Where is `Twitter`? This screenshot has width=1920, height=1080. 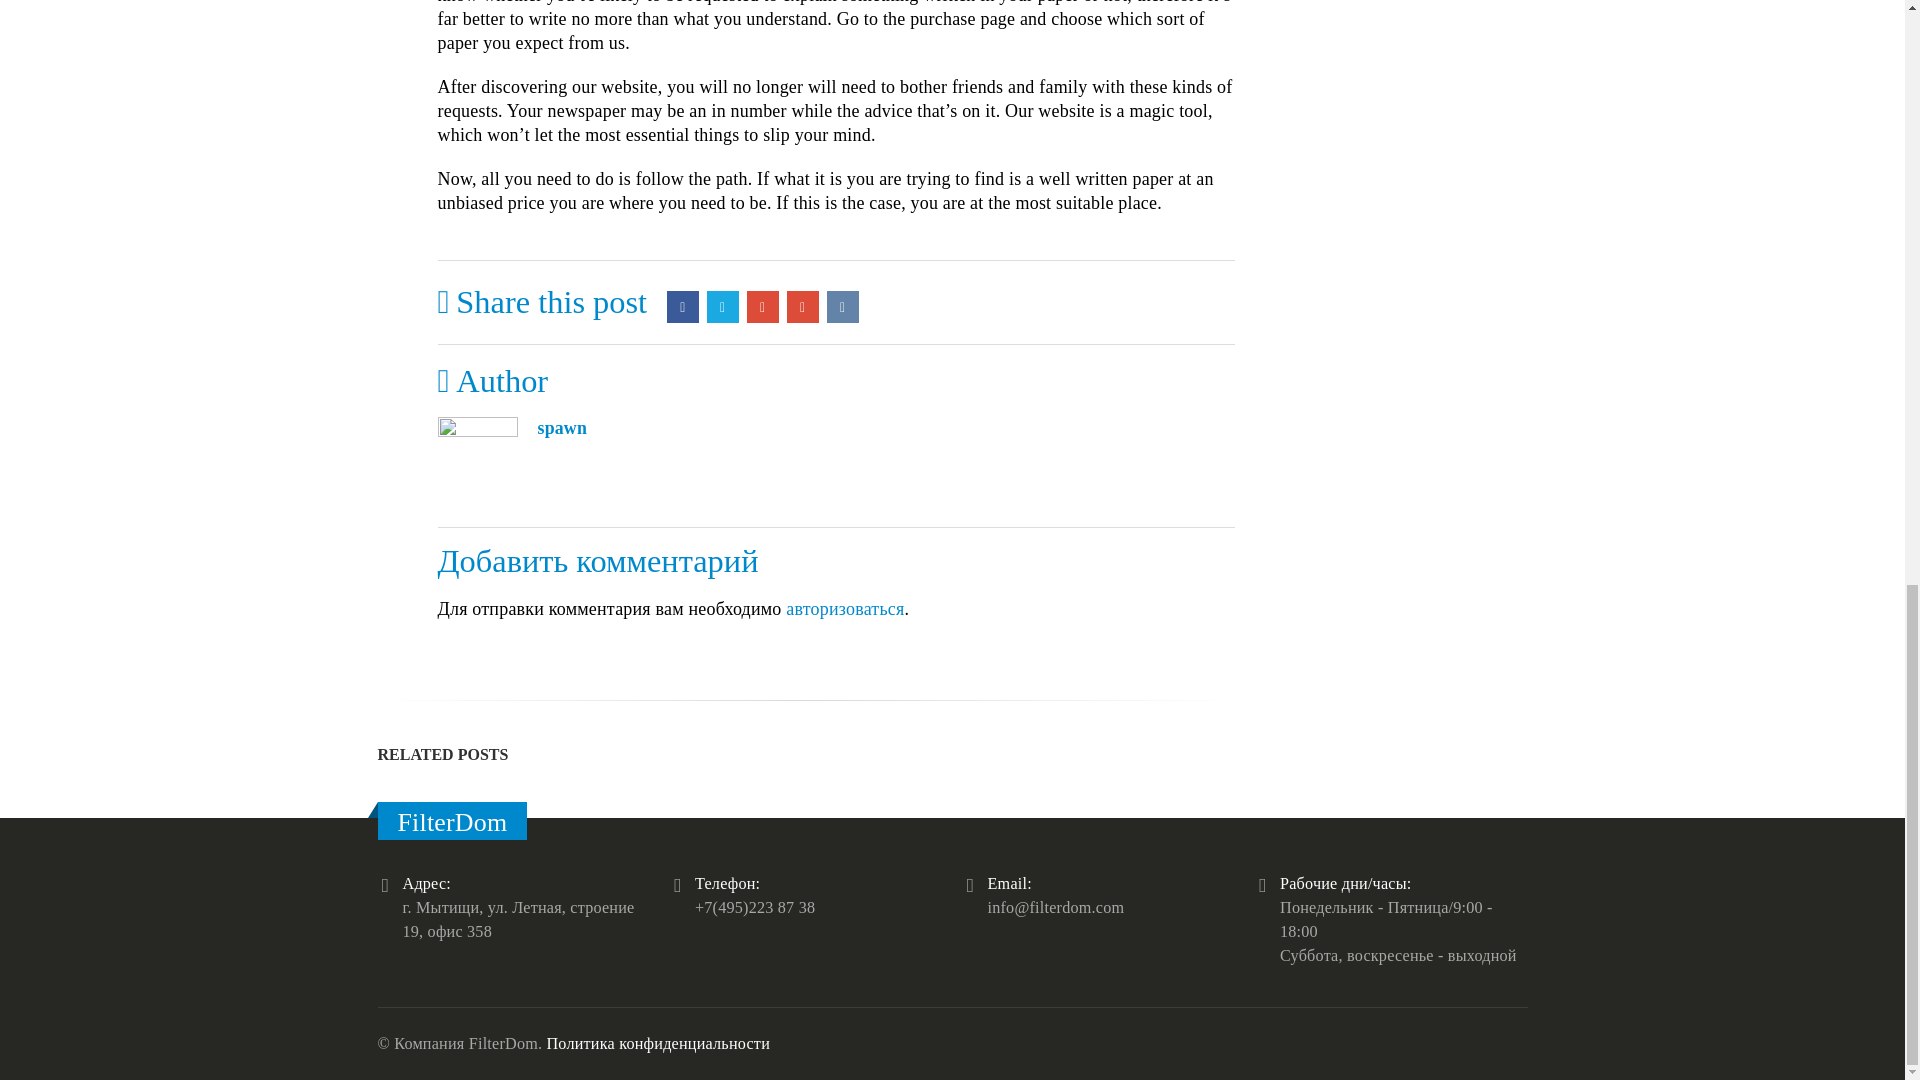
Twitter is located at coordinates (722, 306).